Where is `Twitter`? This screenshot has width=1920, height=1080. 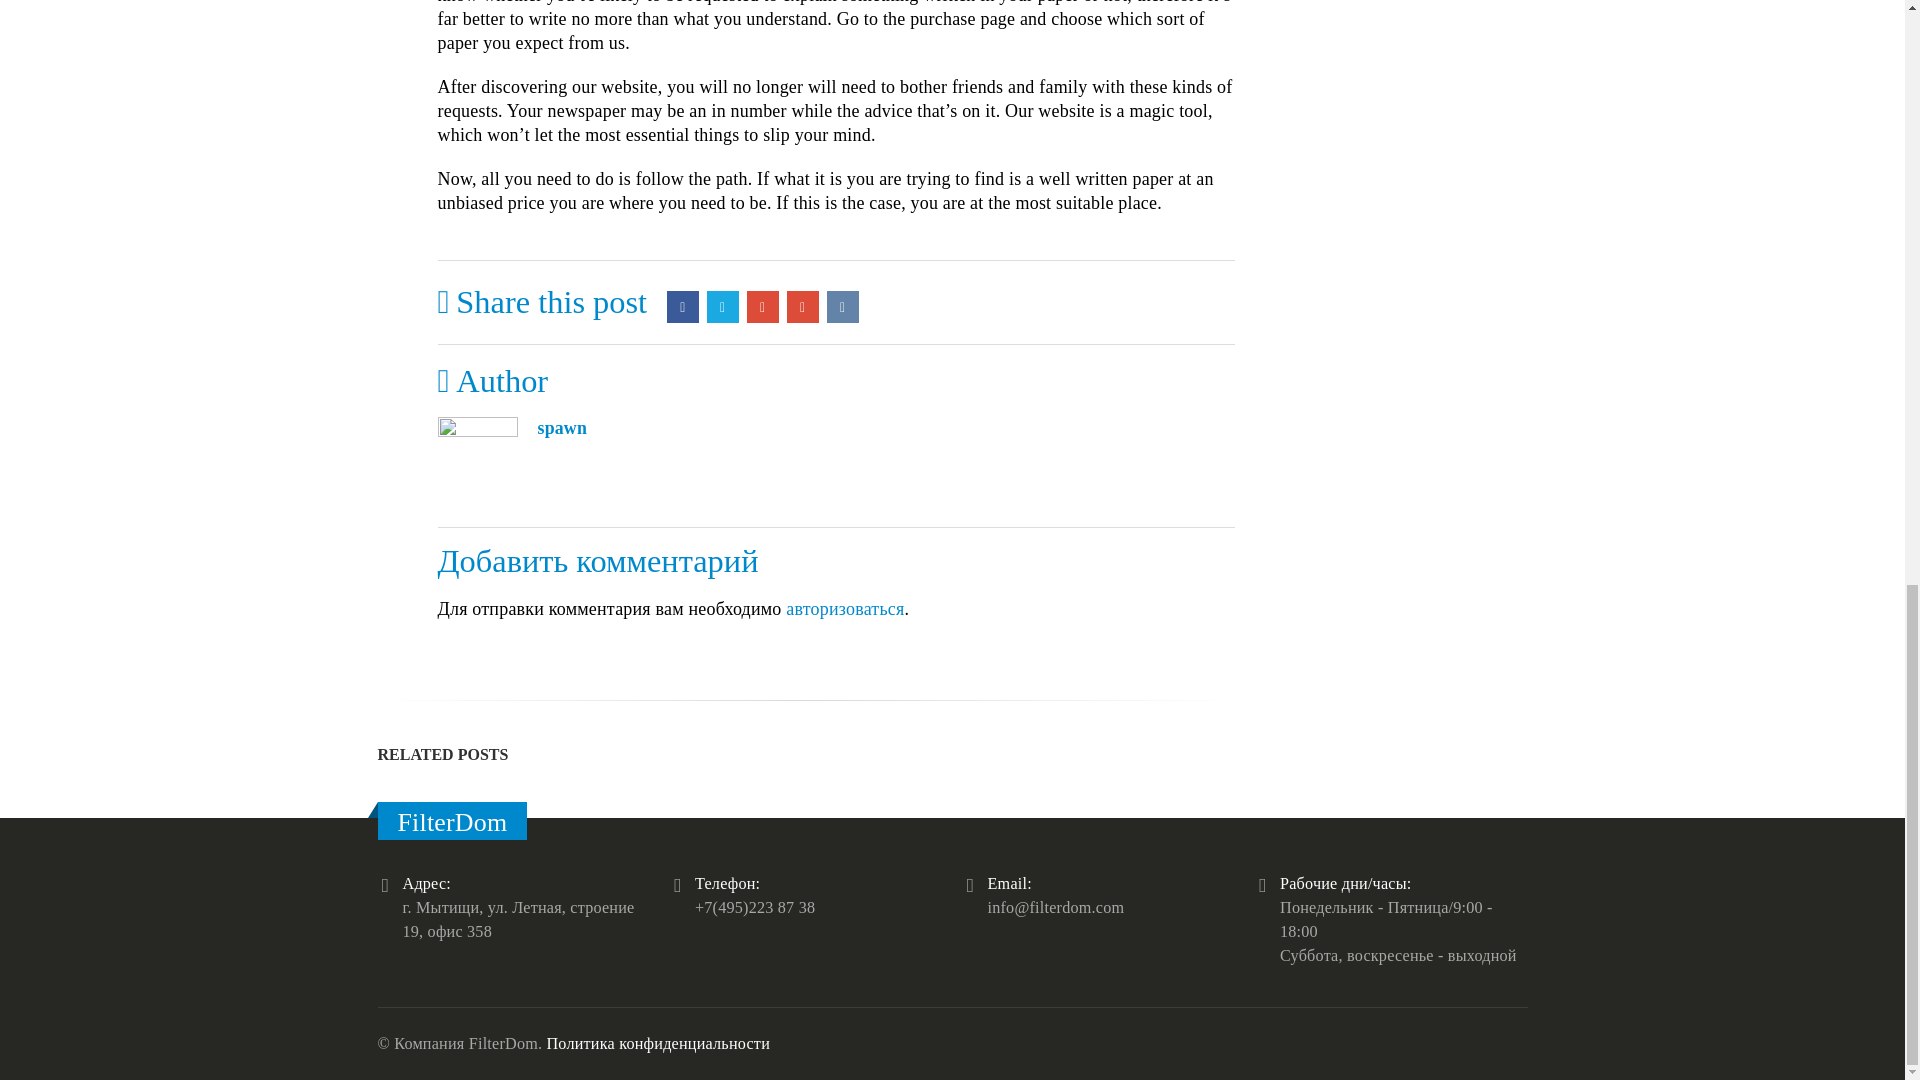
Twitter is located at coordinates (722, 306).